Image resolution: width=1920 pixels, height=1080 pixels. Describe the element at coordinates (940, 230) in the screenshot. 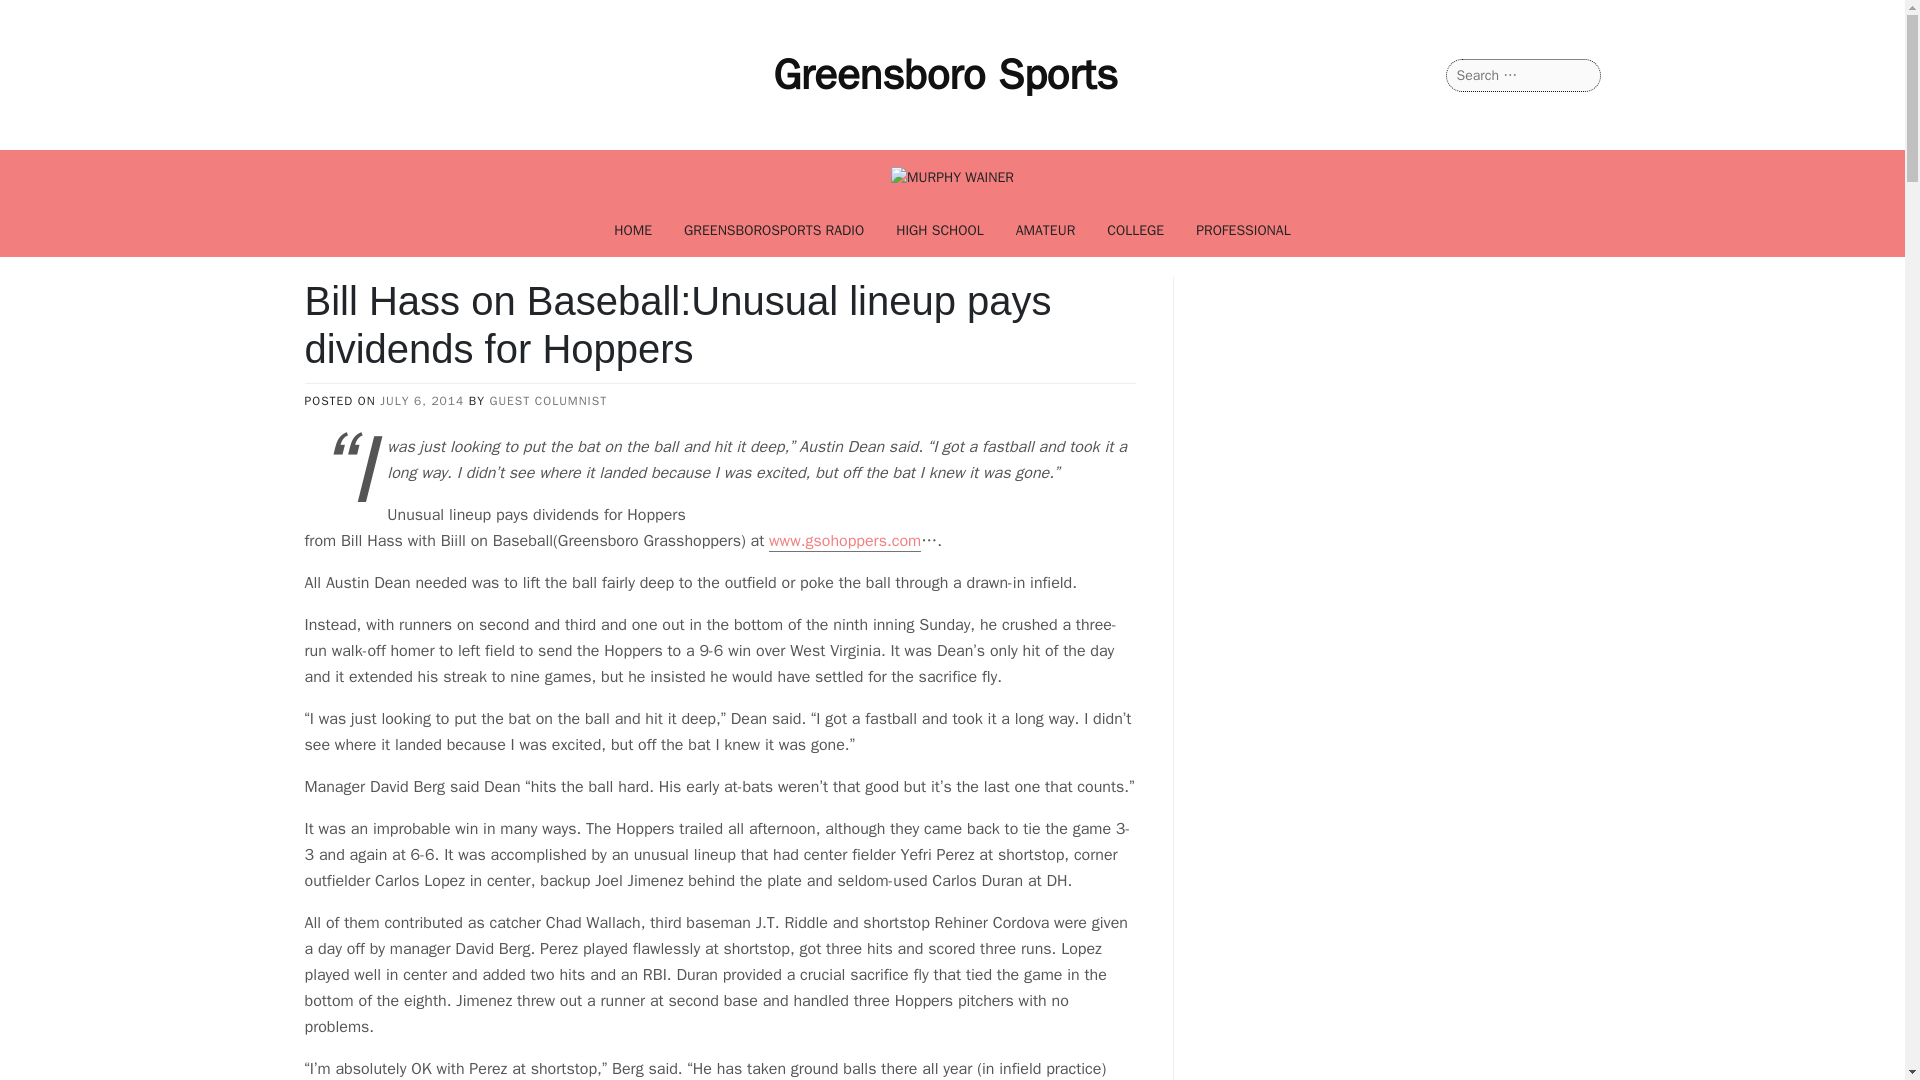

I see `HIGH SCHOOL` at that location.